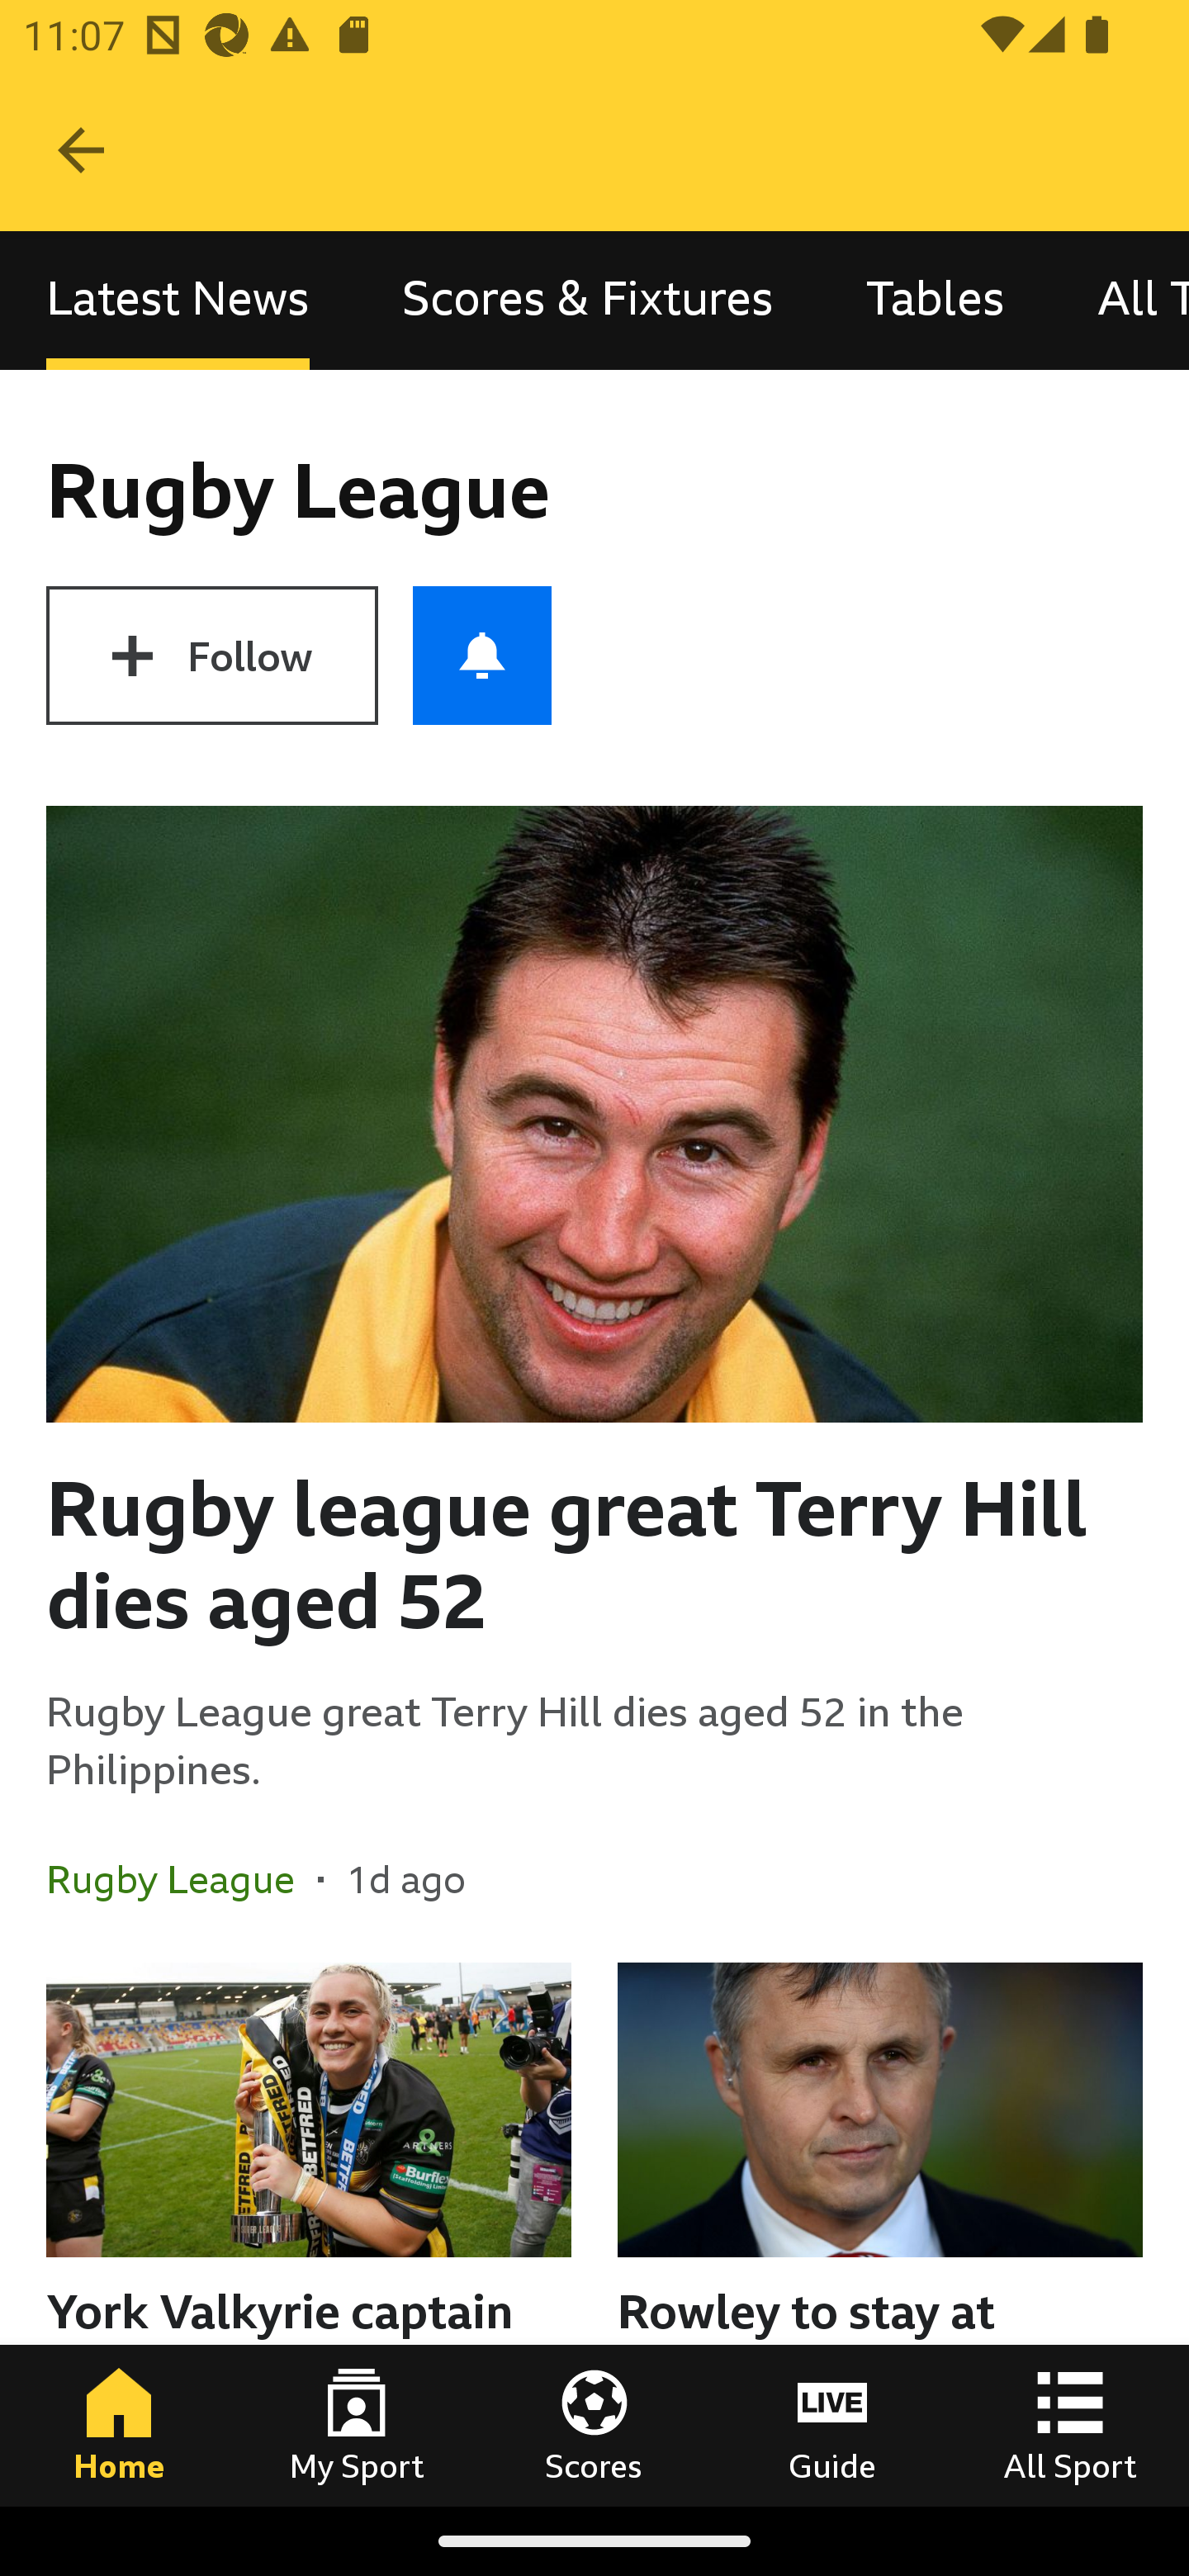 The image size is (1189, 2576). What do you see at coordinates (1070, 2425) in the screenshot?
I see `All Sport` at bounding box center [1070, 2425].